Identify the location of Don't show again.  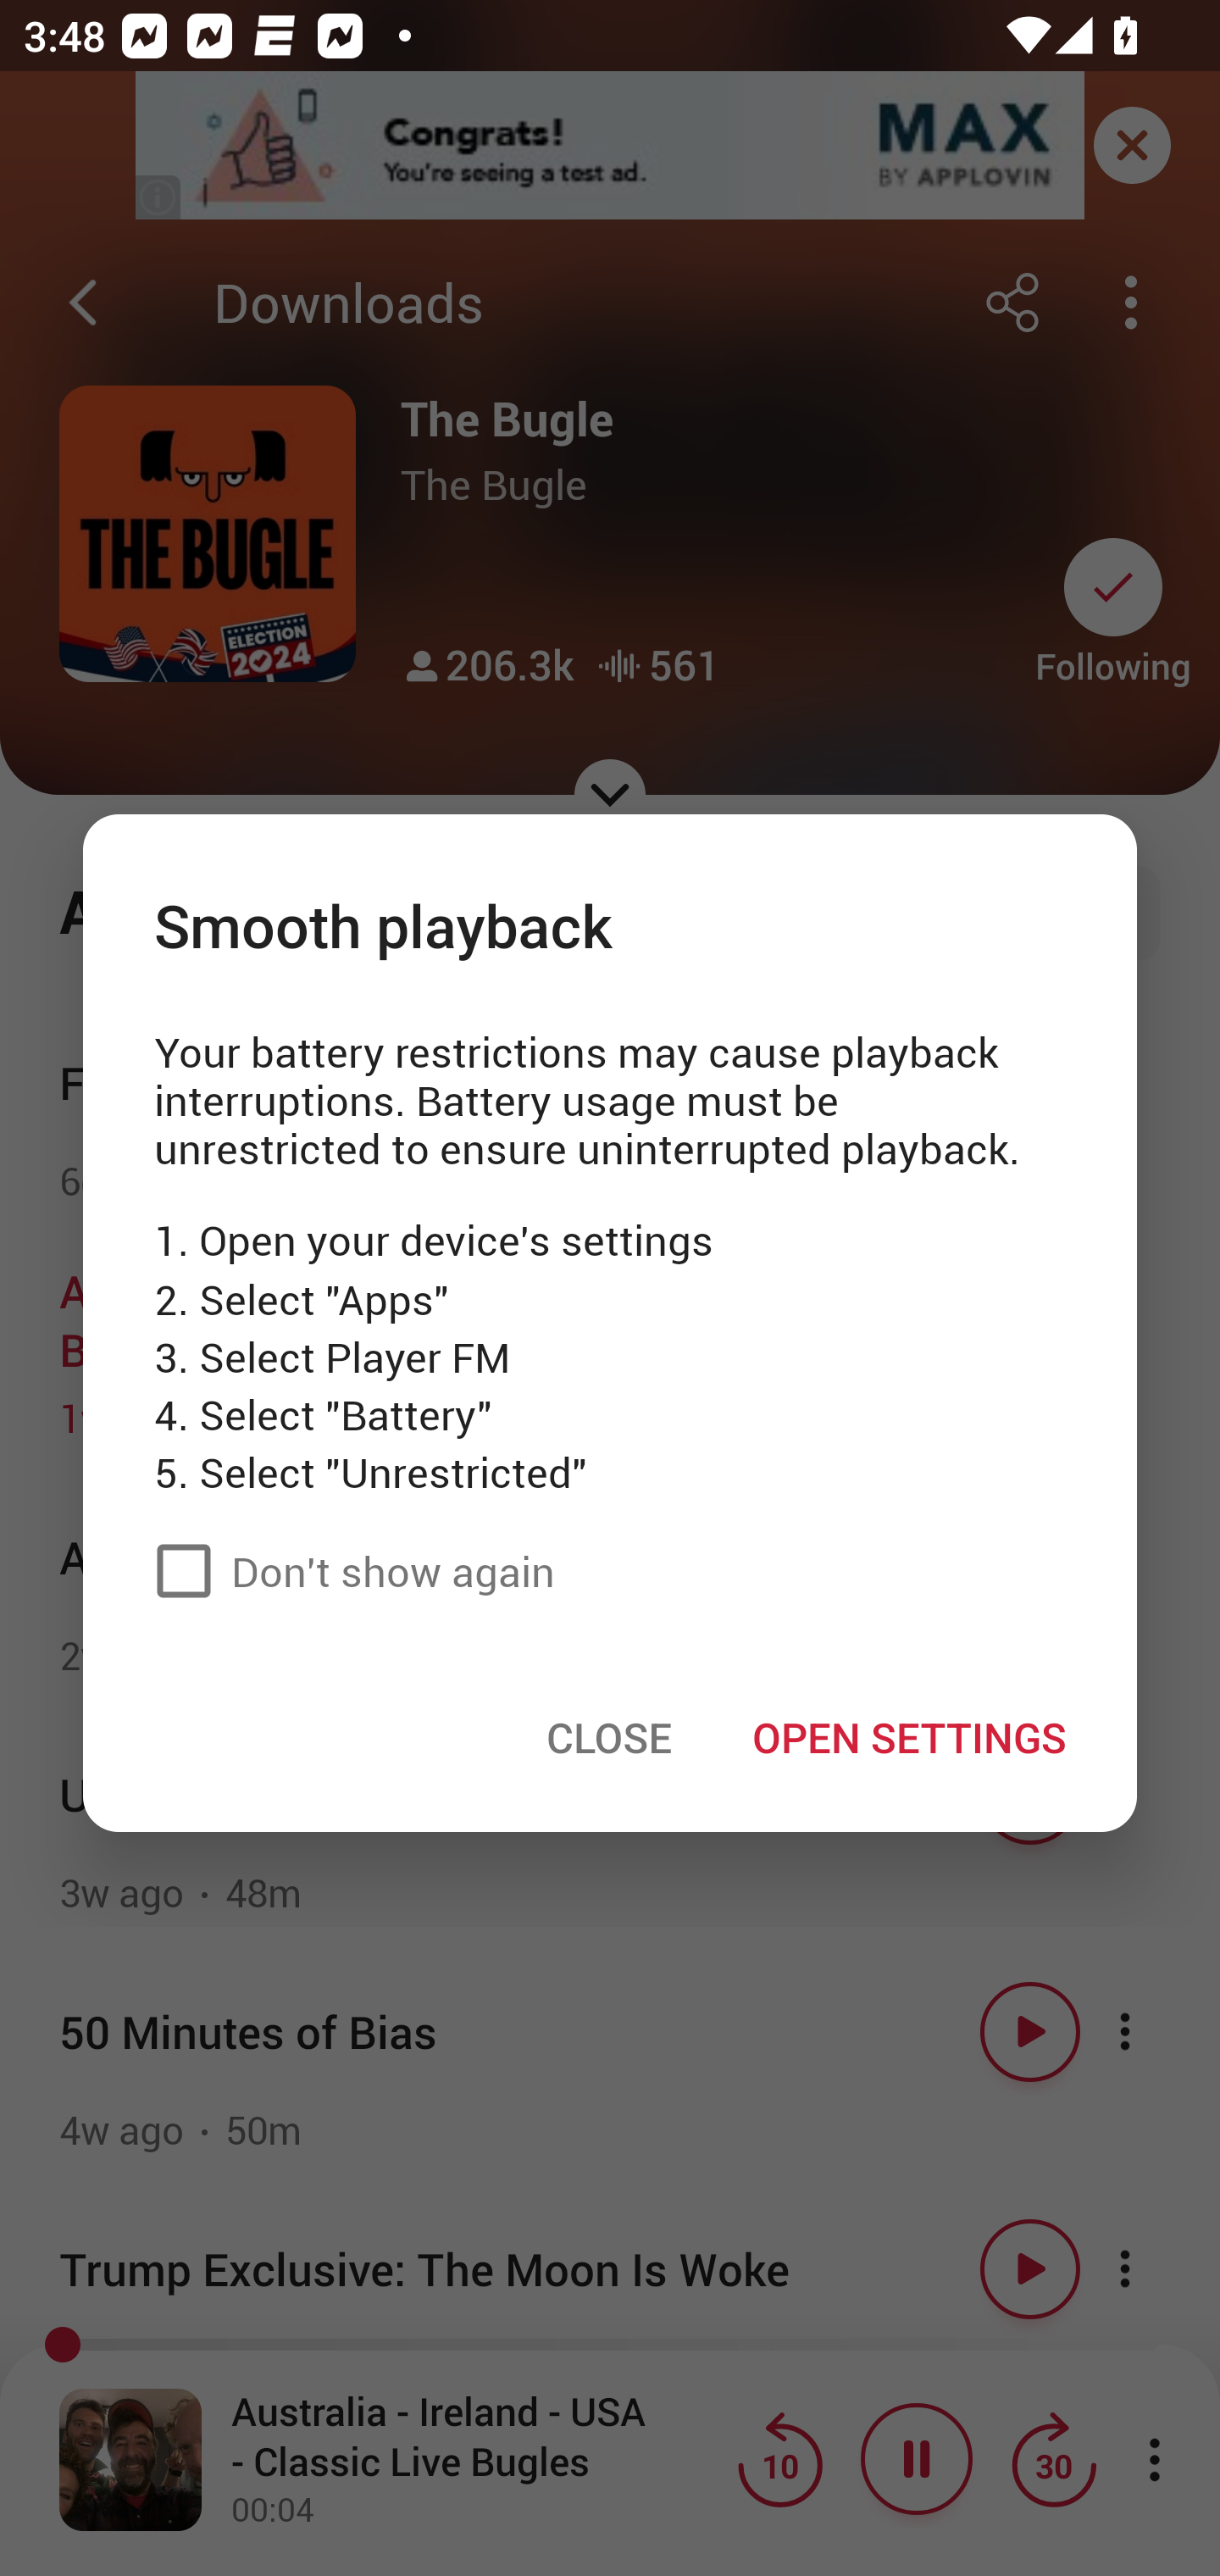
(346, 1569).